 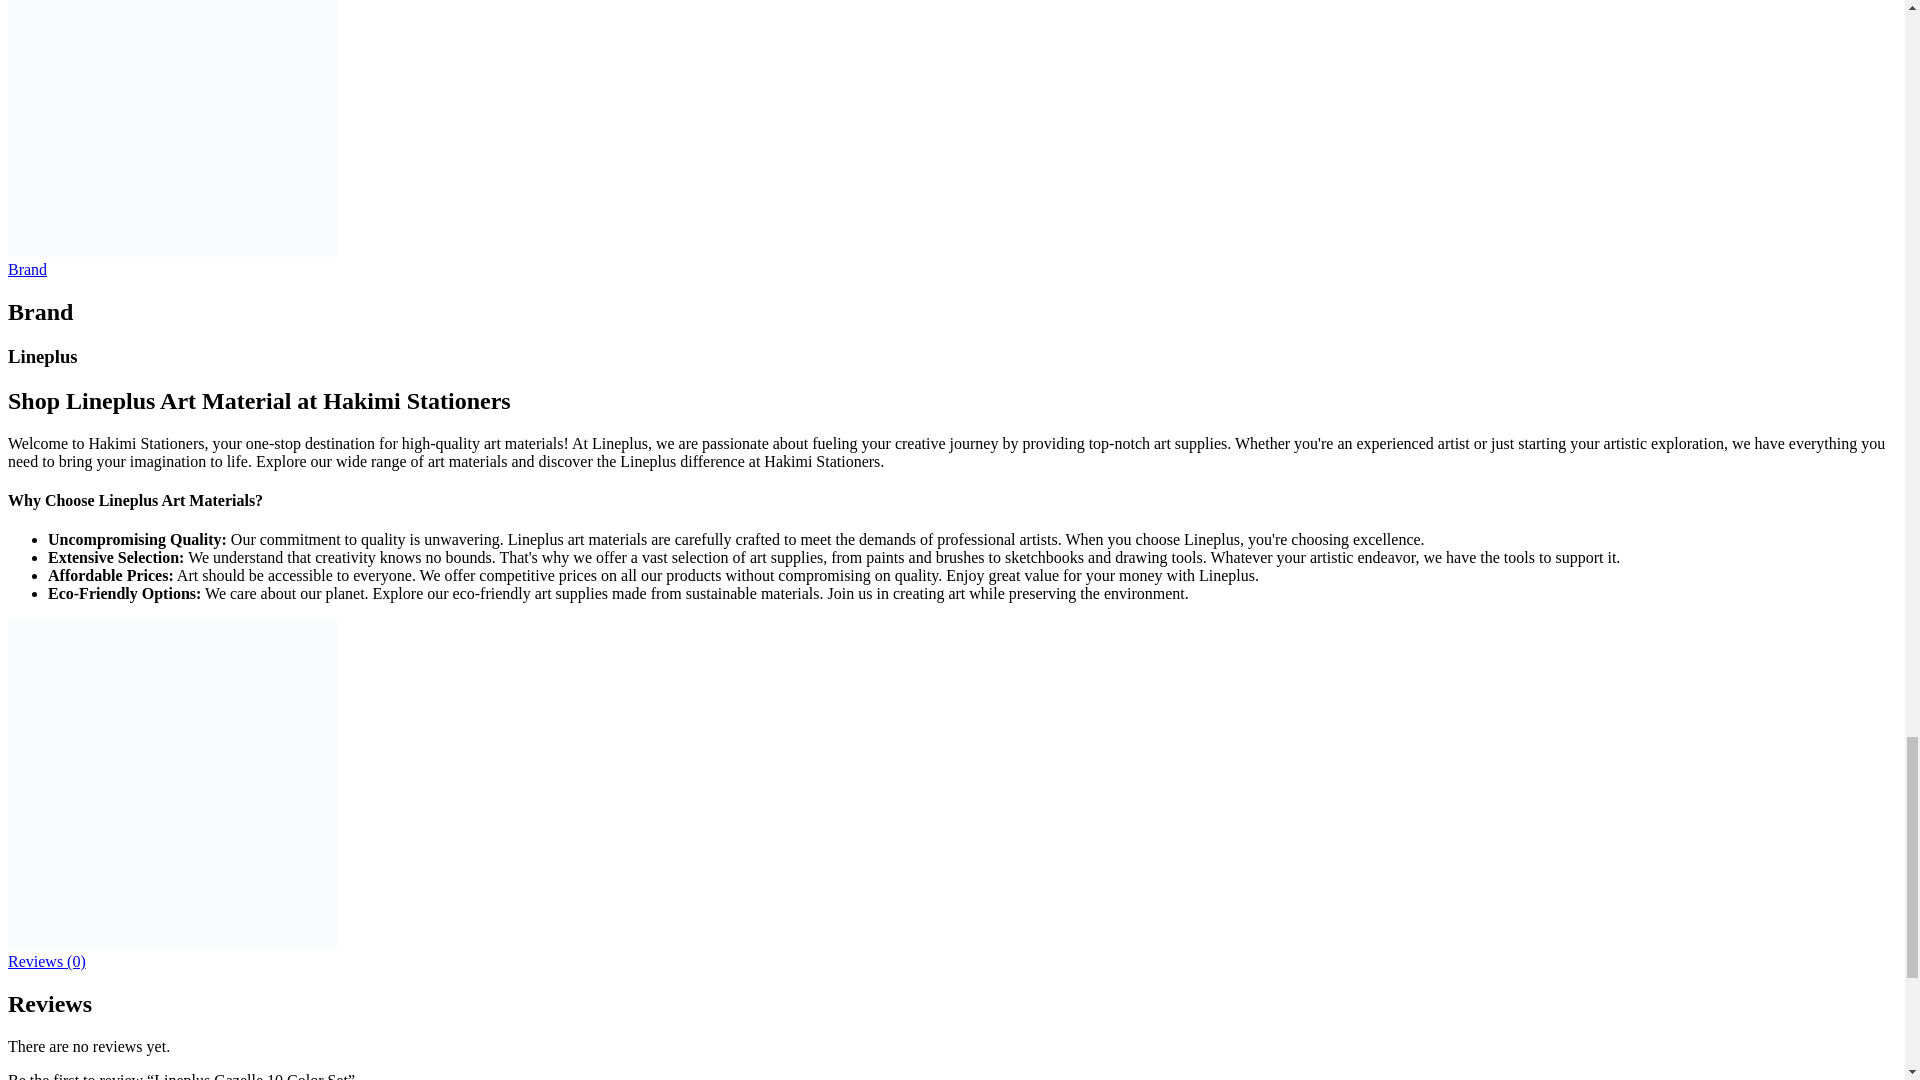 What do you see at coordinates (172, 943) in the screenshot?
I see `Lineplus` at bounding box center [172, 943].